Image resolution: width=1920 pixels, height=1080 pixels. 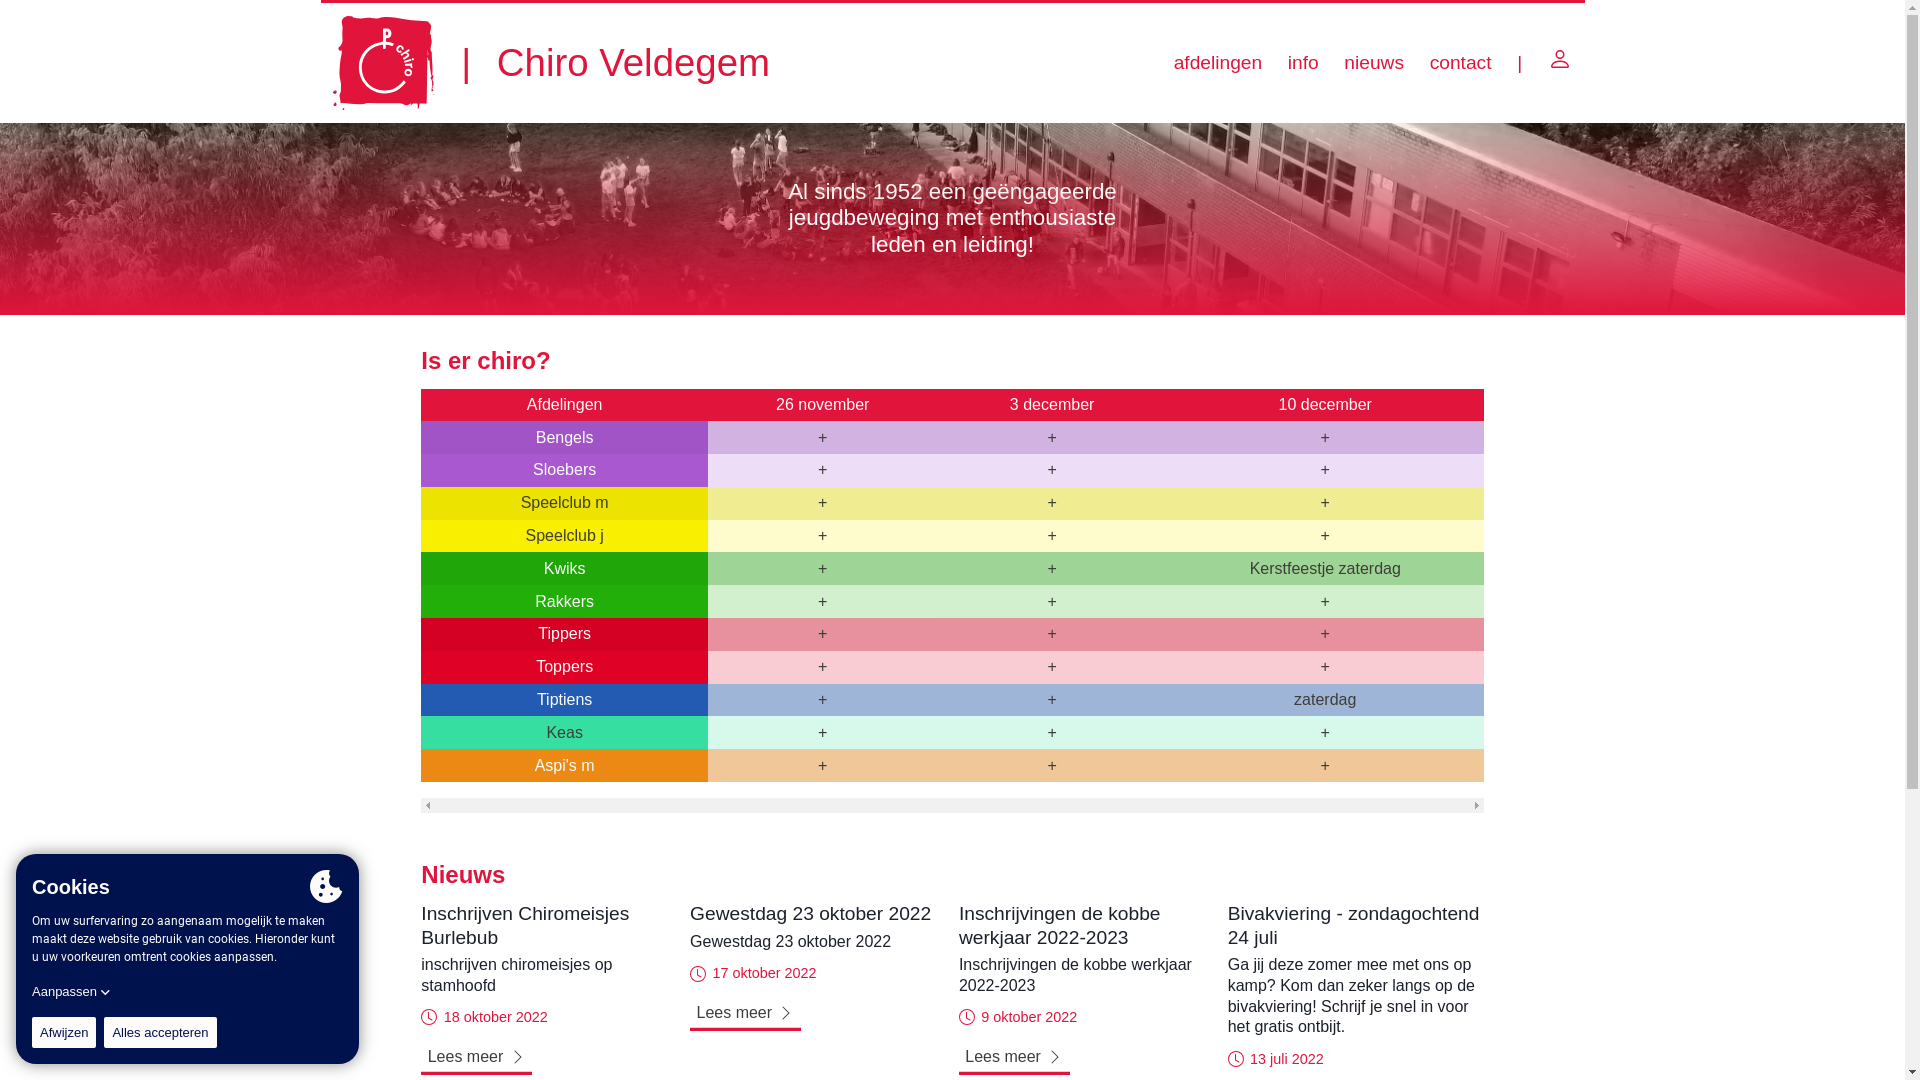 I want to click on Nieuws, so click(x=952, y=876).